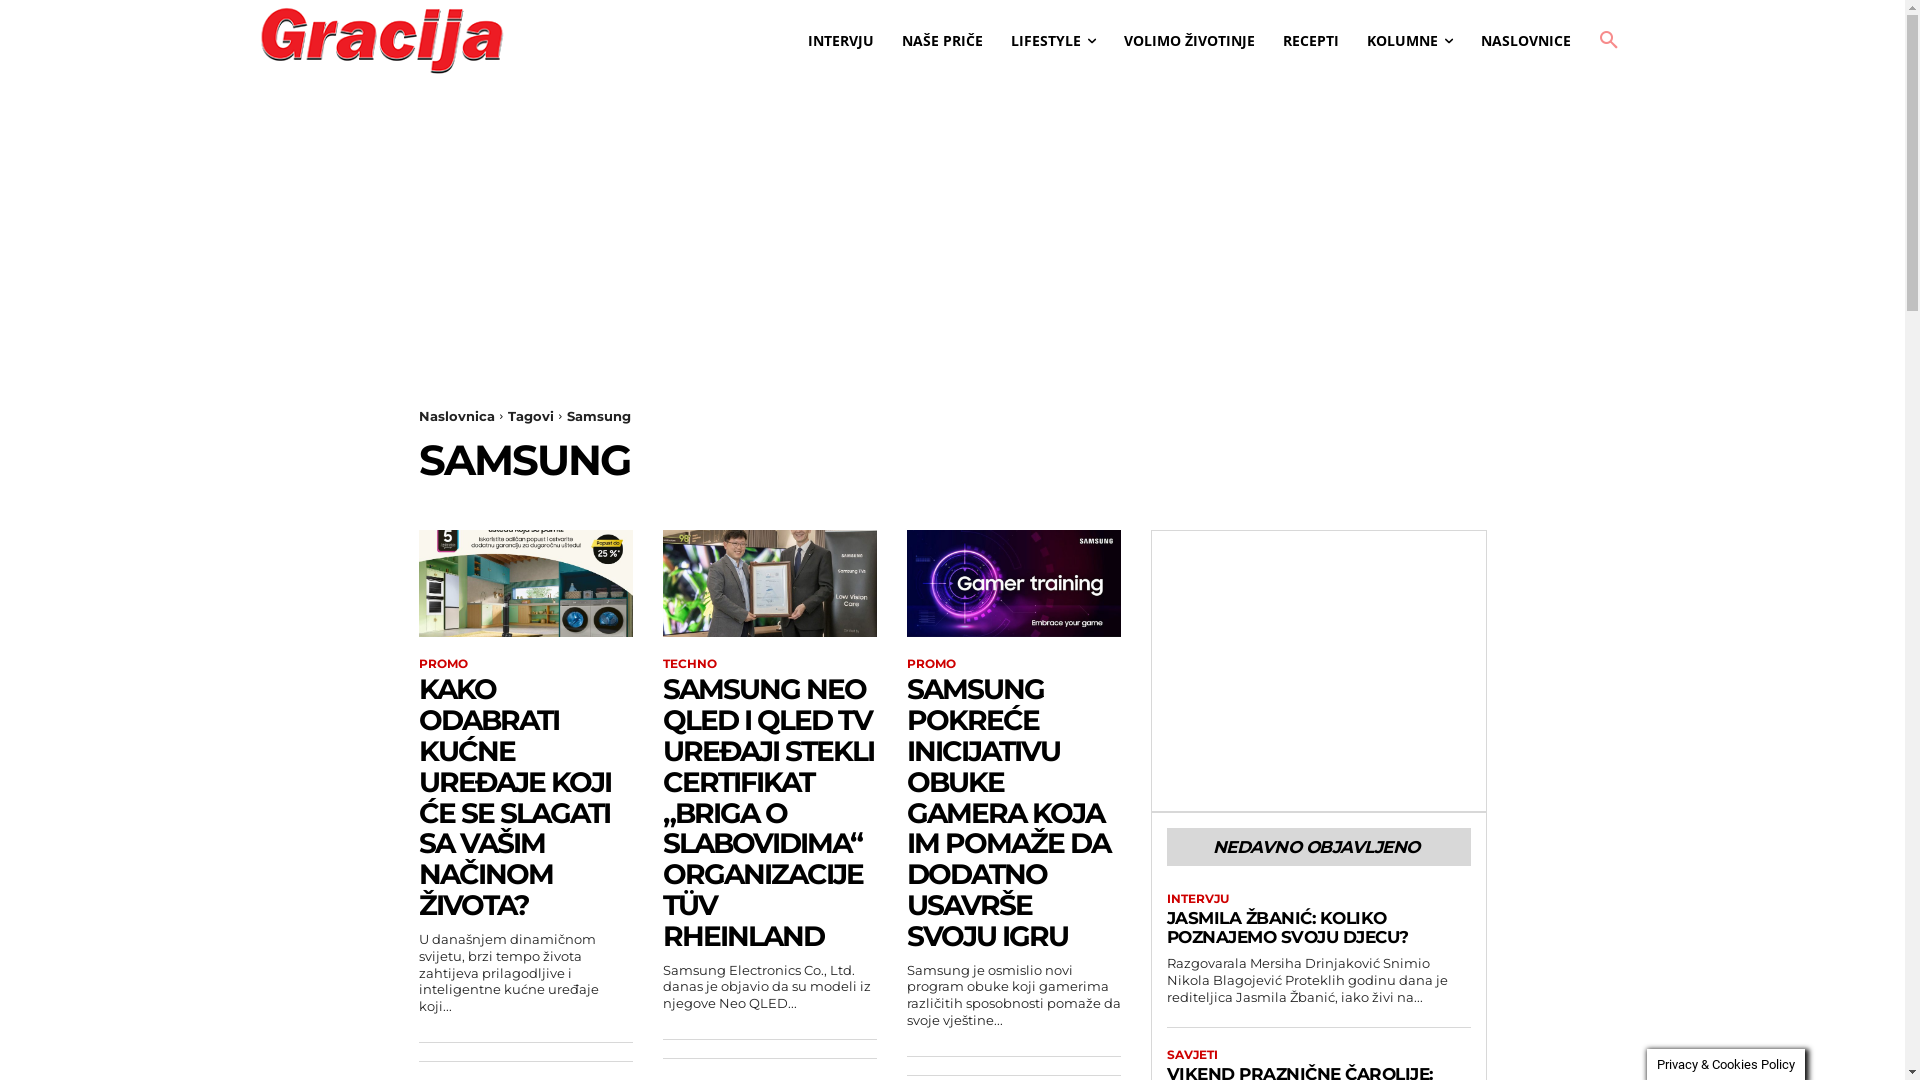 This screenshot has height=1080, width=1920. Describe the element at coordinates (442, 664) in the screenshot. I see `PROMO` at that location.